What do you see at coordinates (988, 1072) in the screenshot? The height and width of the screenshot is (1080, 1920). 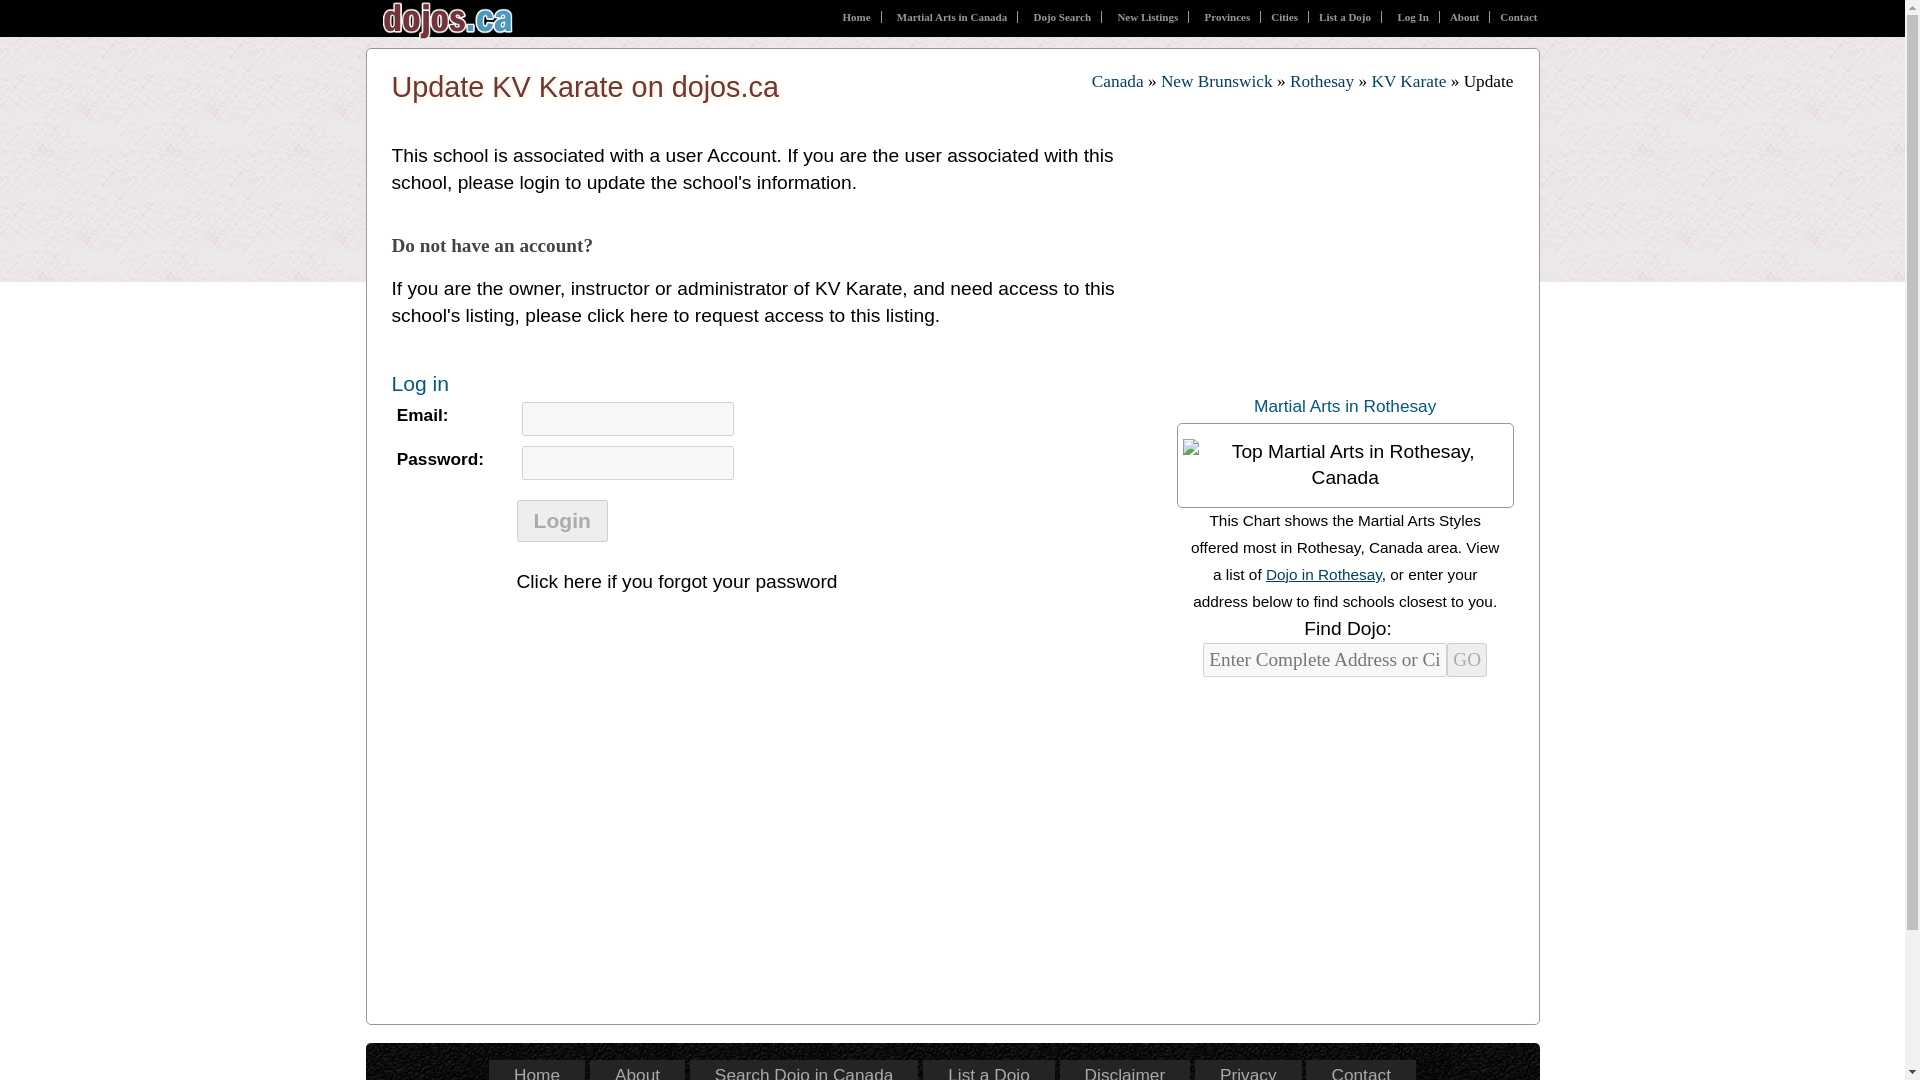 I see `List a Dojo` at bounding box center [988, 1072].